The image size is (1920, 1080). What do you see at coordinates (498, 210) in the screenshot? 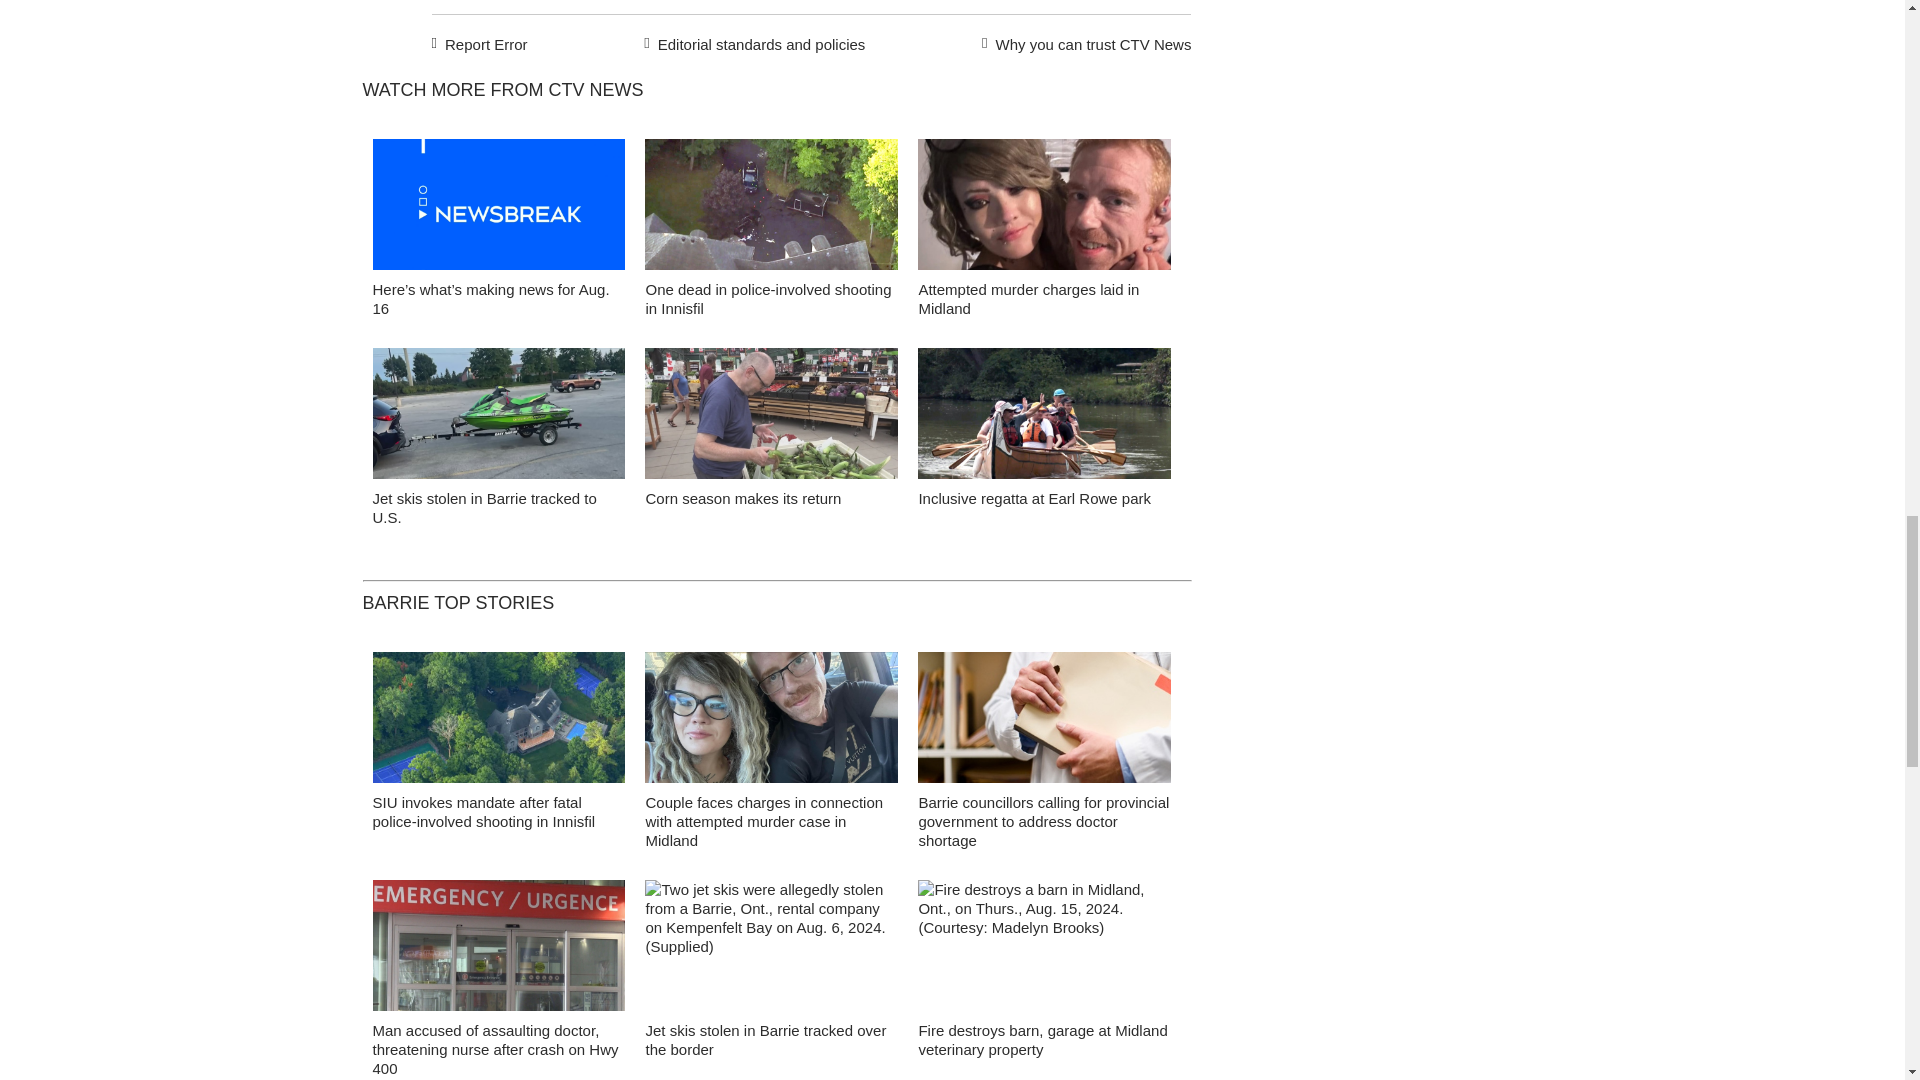
I see `Barrie promo Newsbreak` at bounding box center [498, 210].